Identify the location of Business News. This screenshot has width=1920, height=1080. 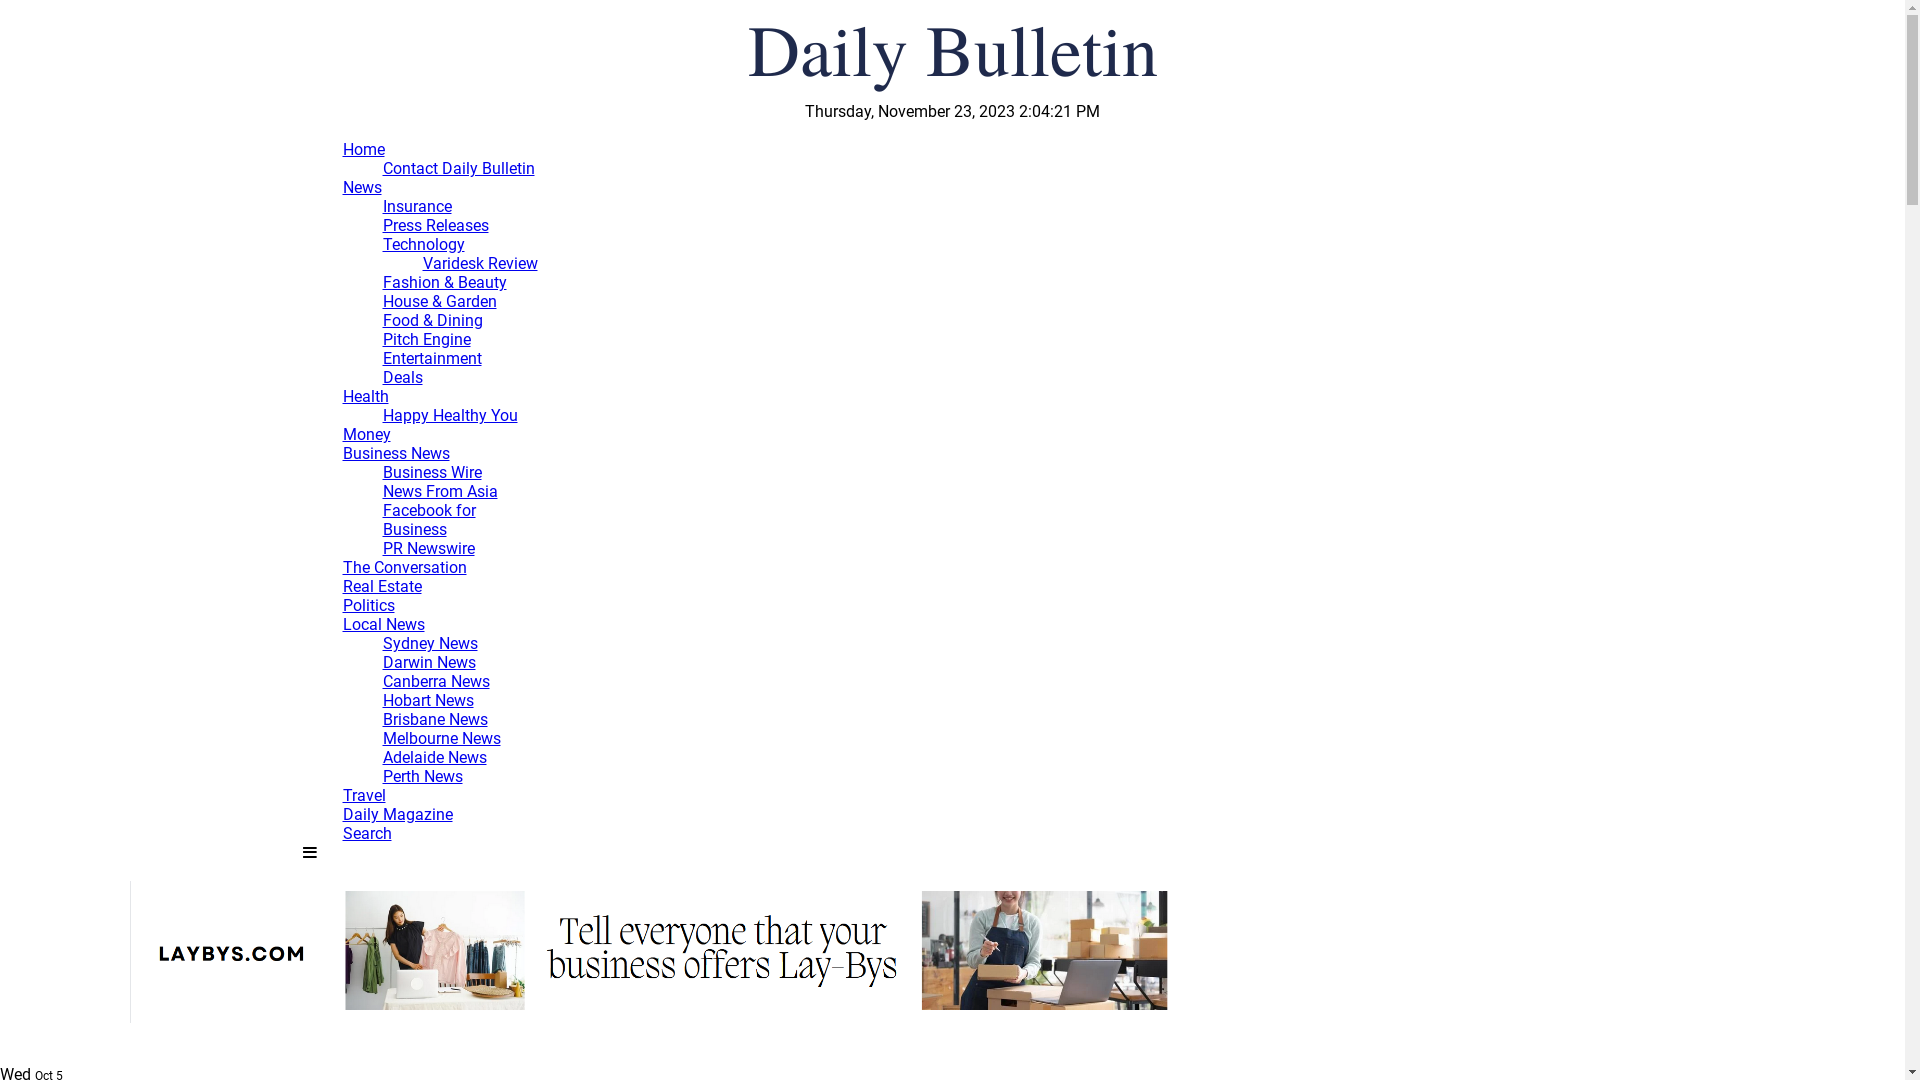
(396, 454).